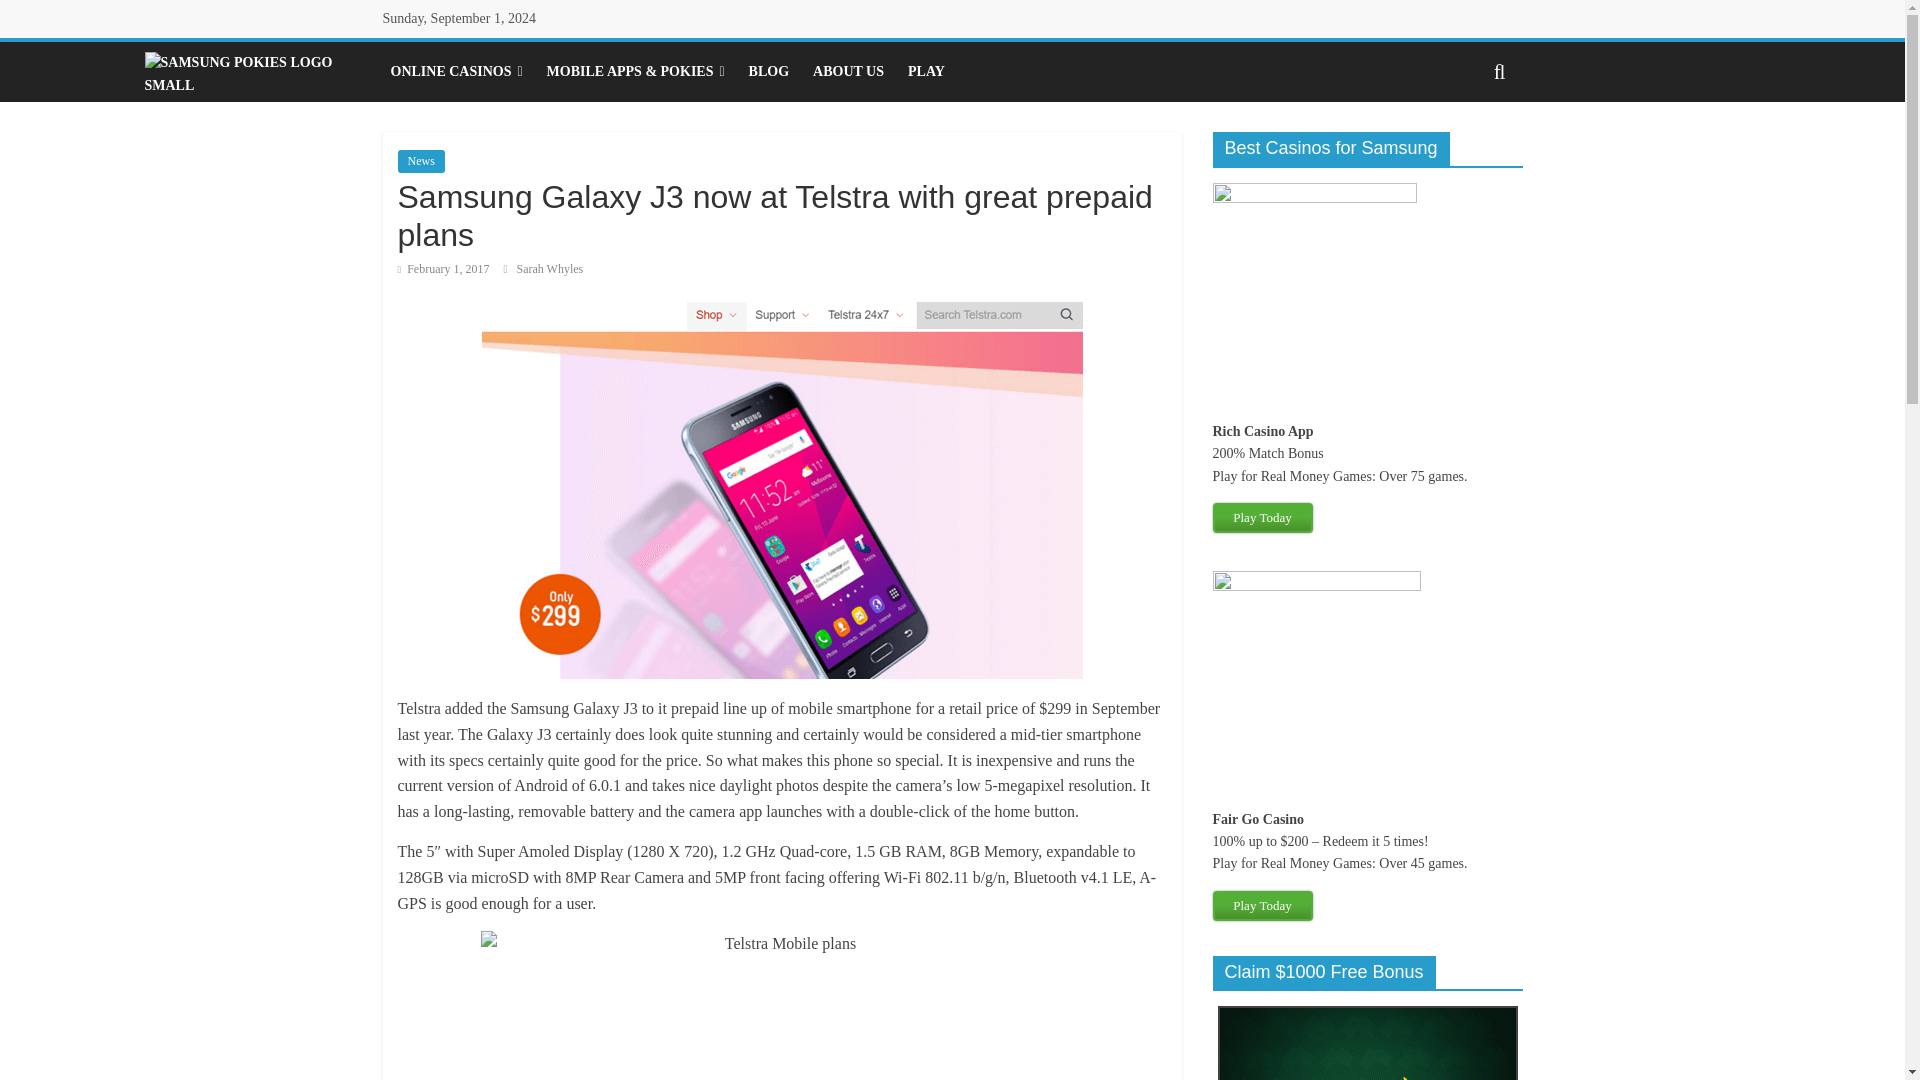 The image size is (1920, 1080). What do you see at coordinates (443, 269) in the screenshot?
I see `6:07 am` at bounding box center [443, 269].